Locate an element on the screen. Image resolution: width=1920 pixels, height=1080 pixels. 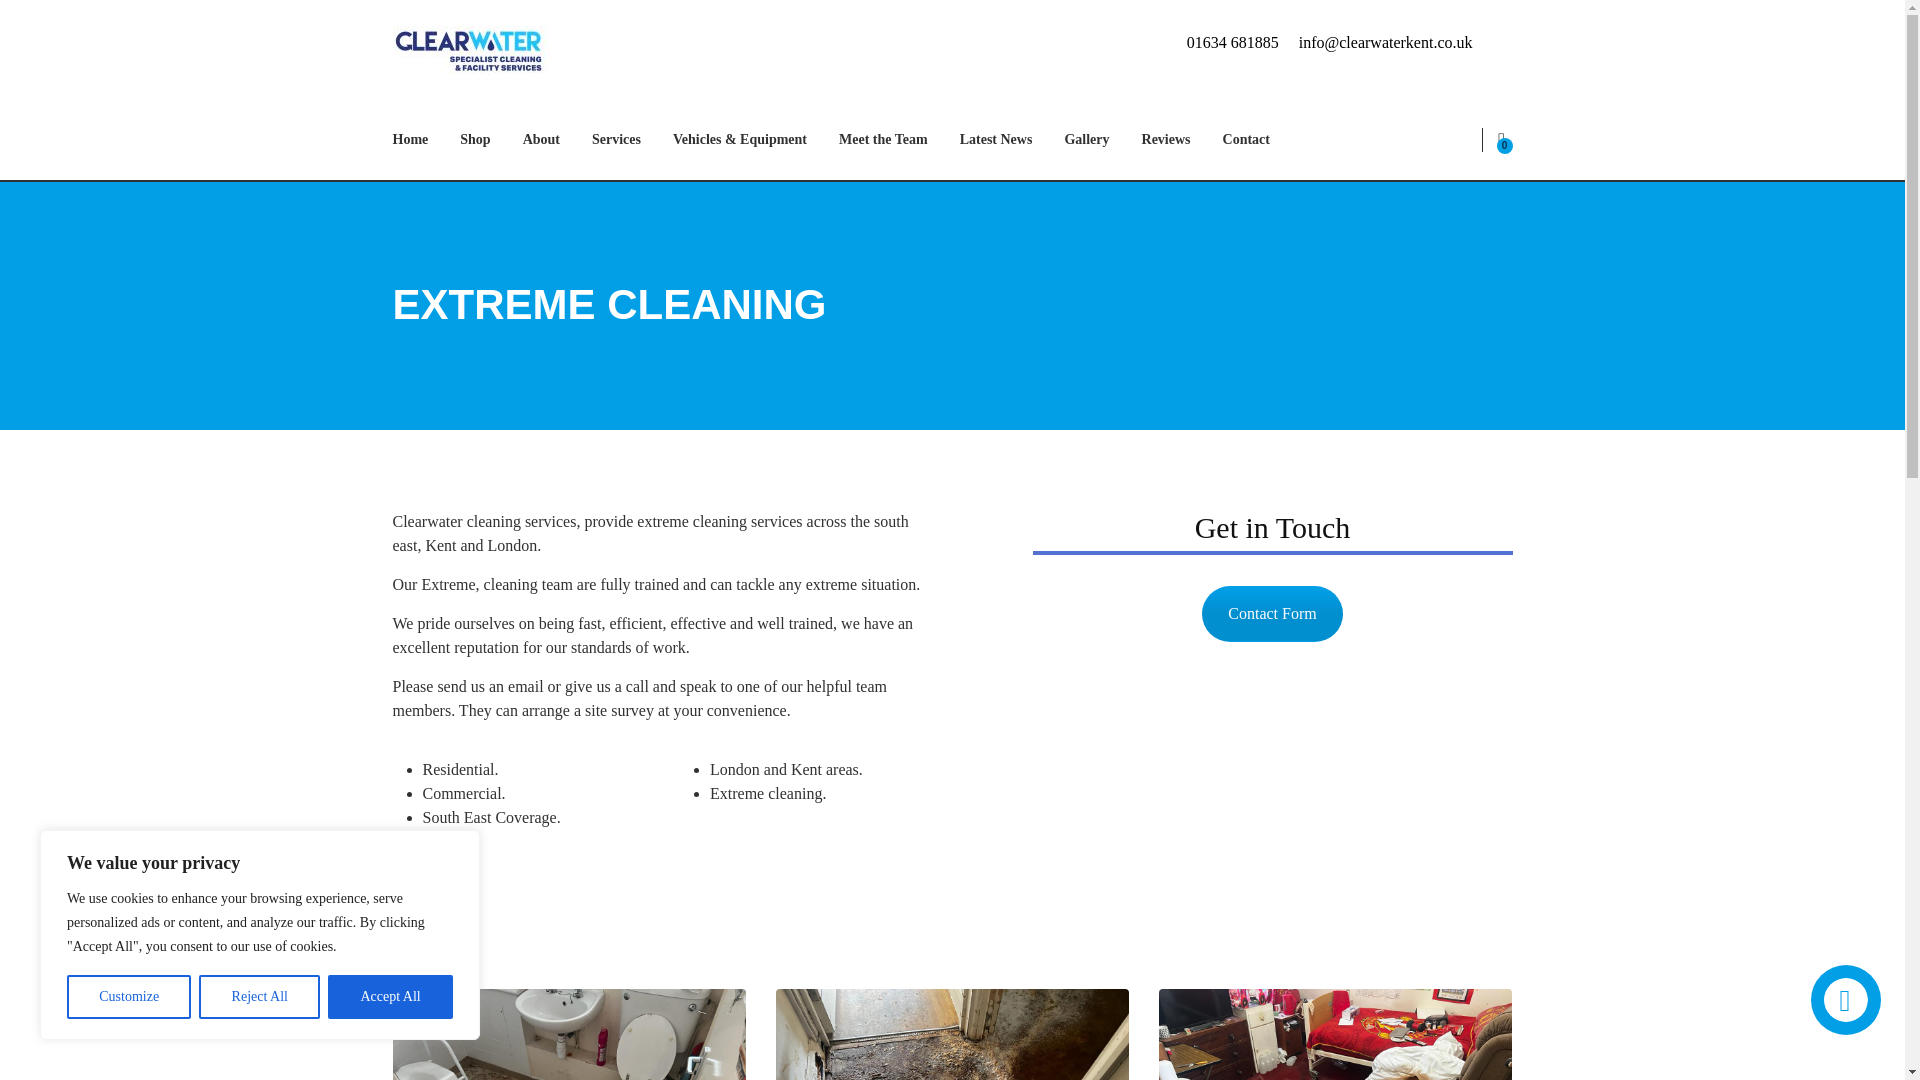
Services is located at coordinates (616, 140).